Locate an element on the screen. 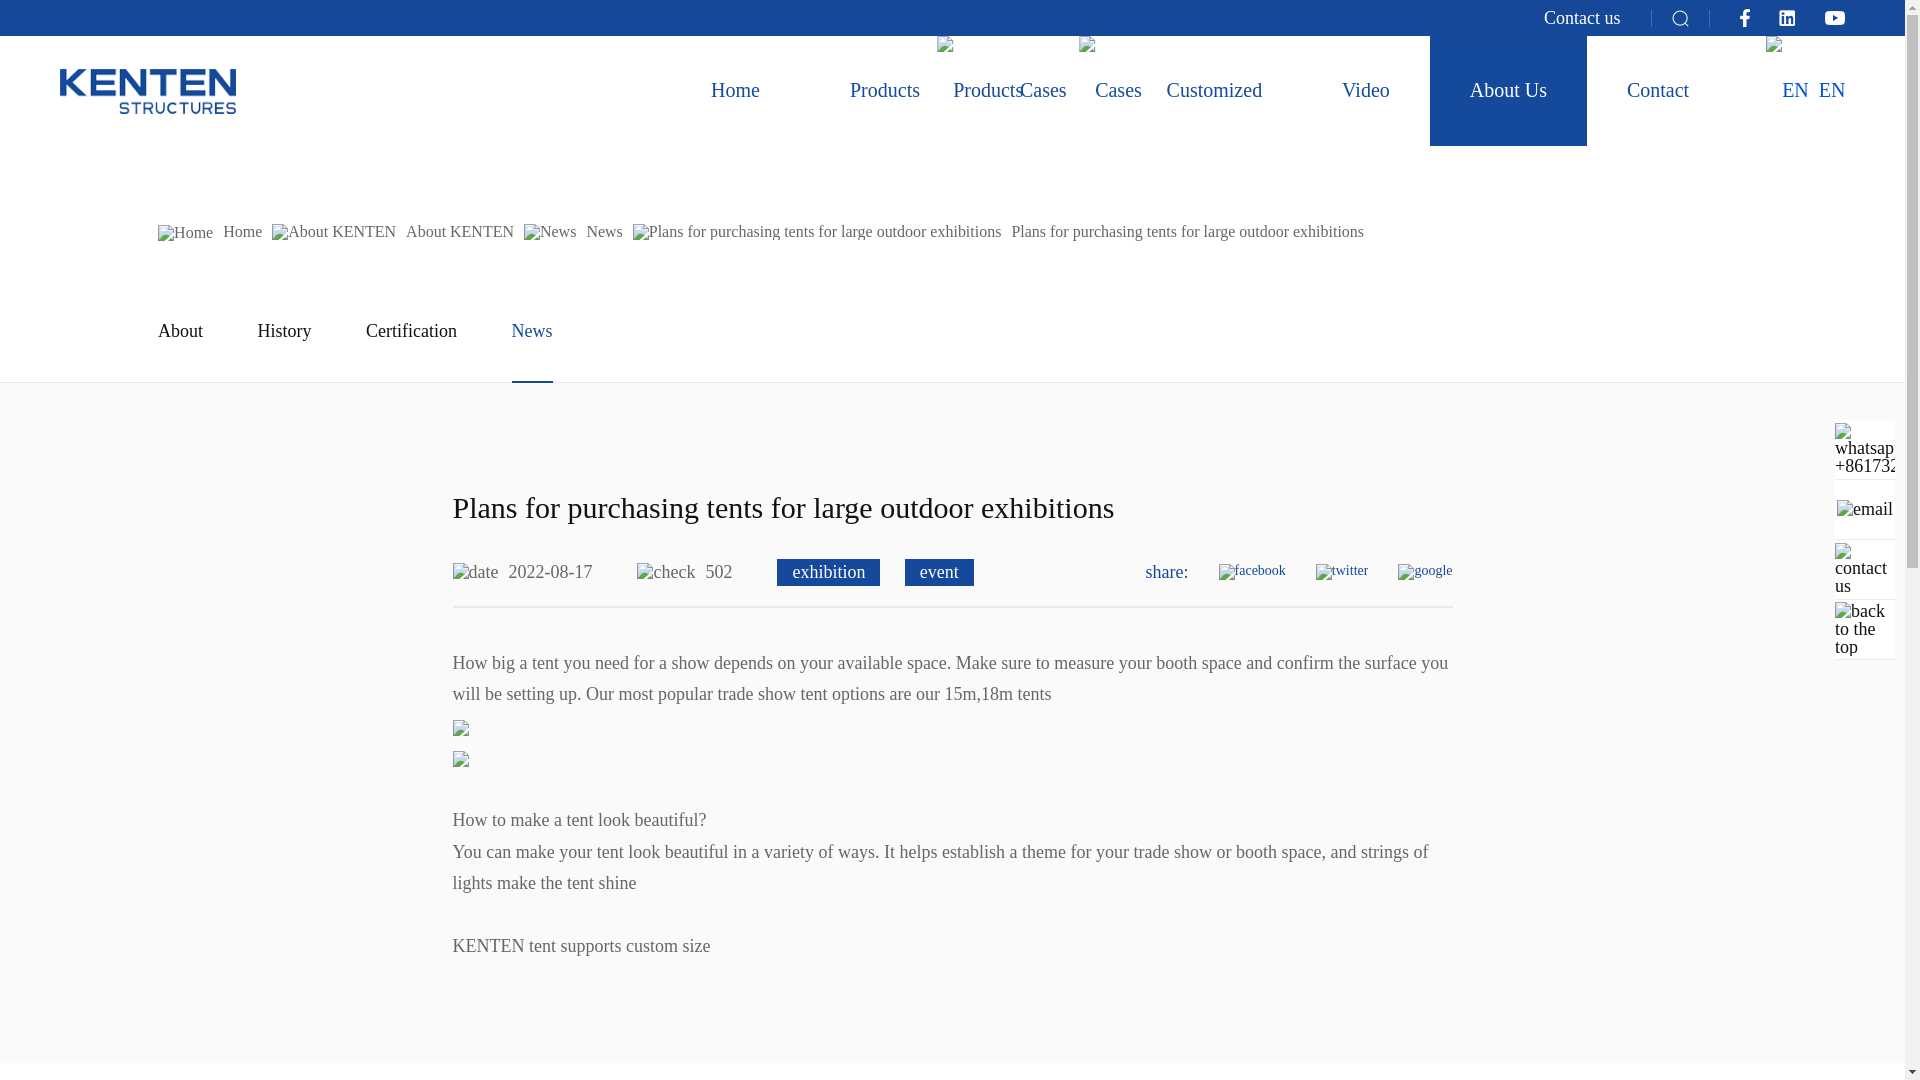 The image size is (1920, 1080). Cases is located at coordinates (1044, 90).